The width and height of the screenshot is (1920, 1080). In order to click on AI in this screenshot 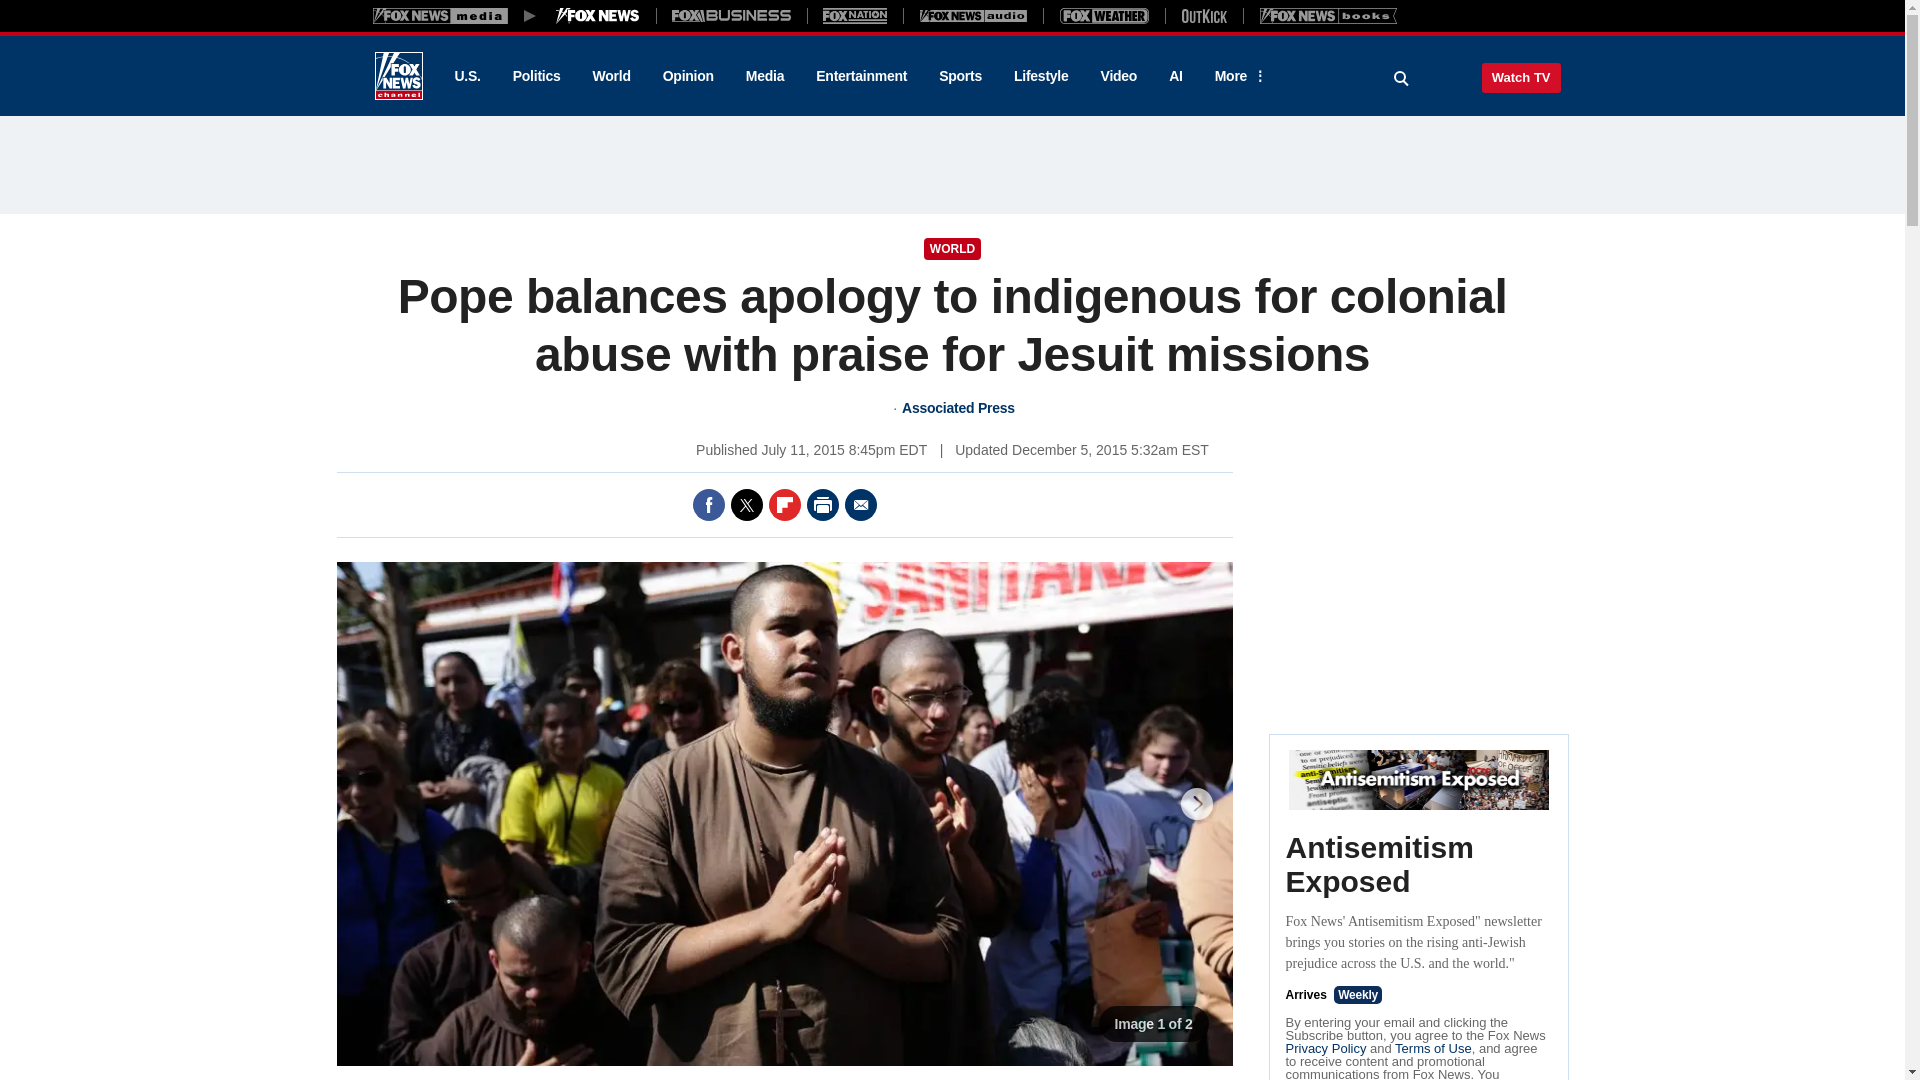, I will do `click(1176, 76)`.